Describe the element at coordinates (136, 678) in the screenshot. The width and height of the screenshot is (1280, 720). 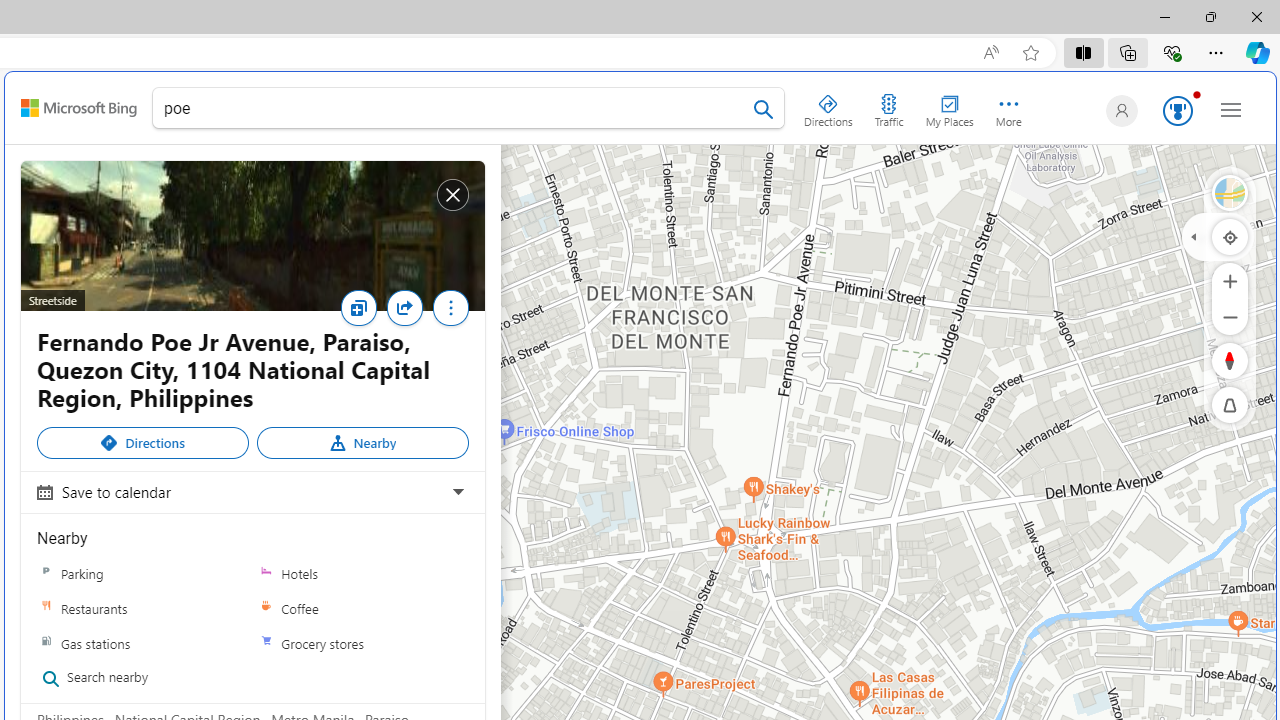
I see `Search nearby` at that location.